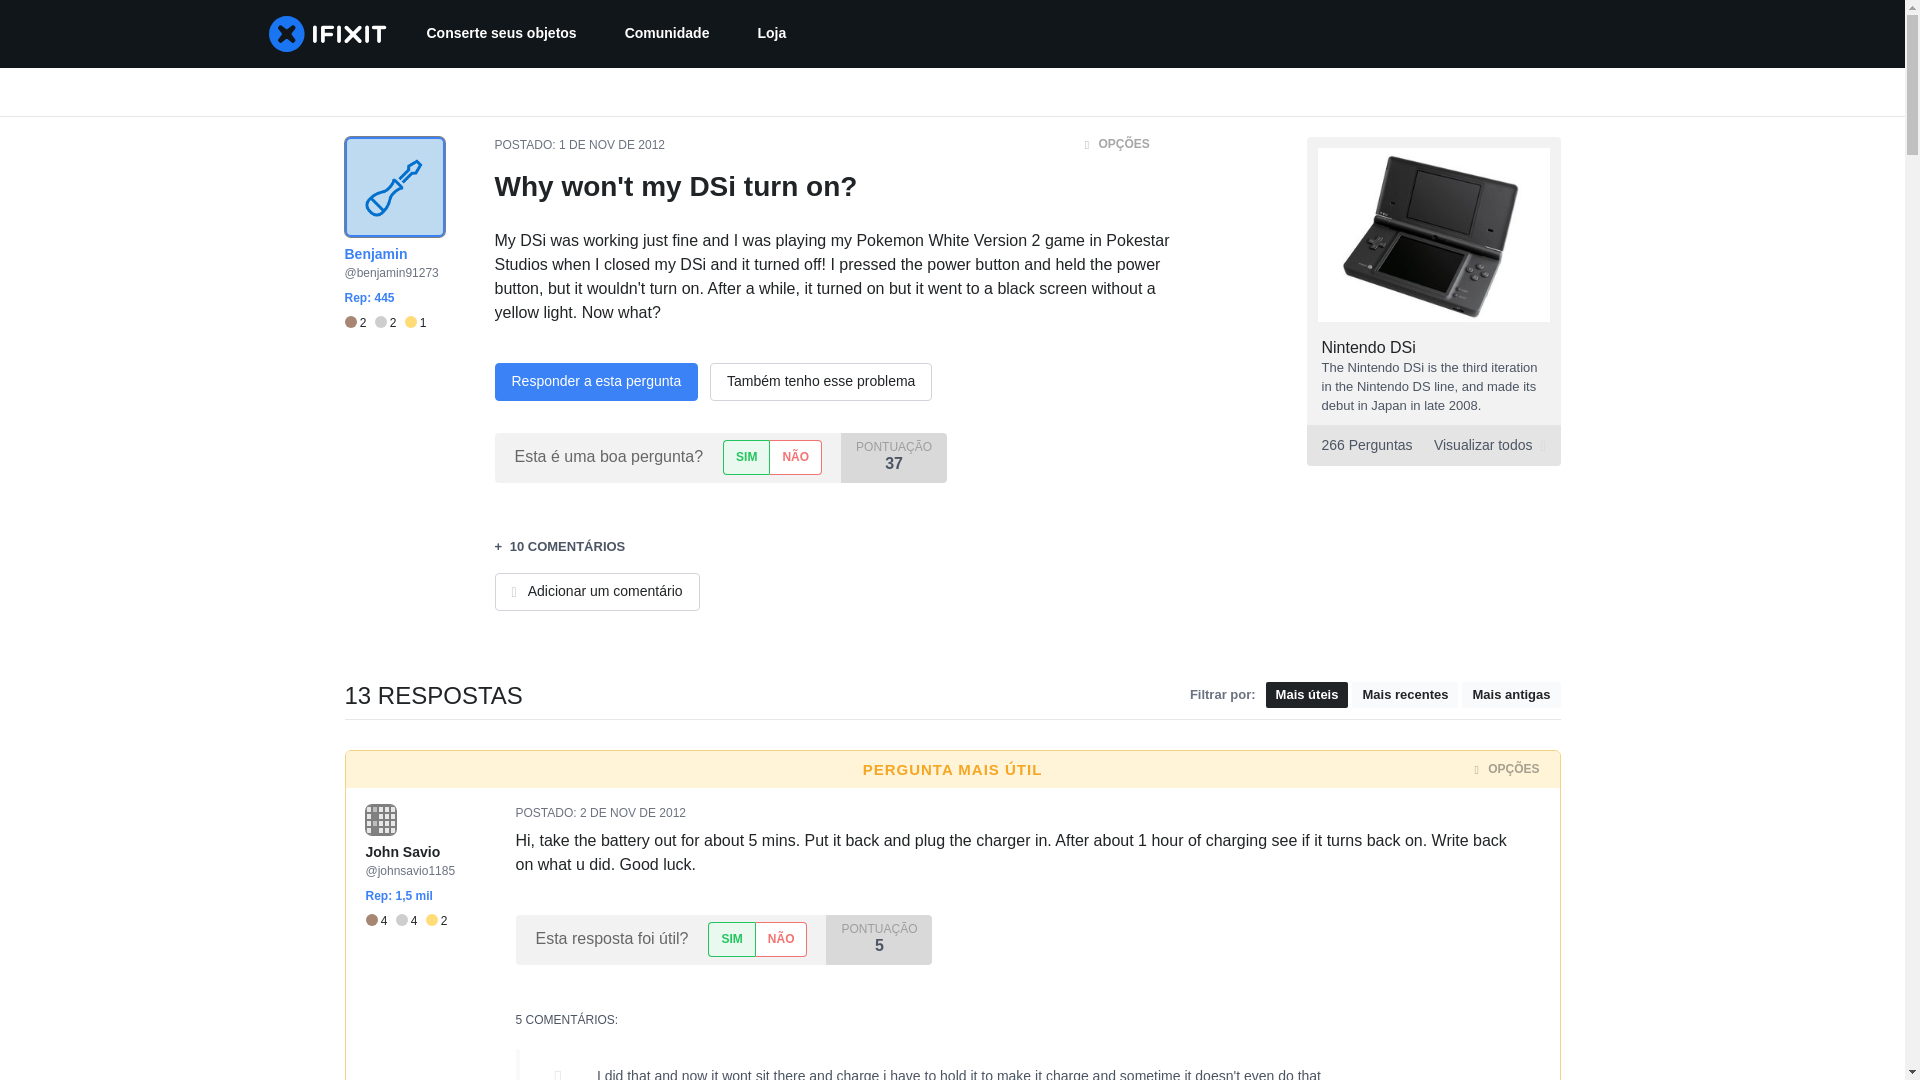 The width and height of the screenshot is (1920, 1080). What do you see at coordinates (436, 920) in the screenshot?
I see `2 emblemas de Ouro` at bounding box center [436, 920].